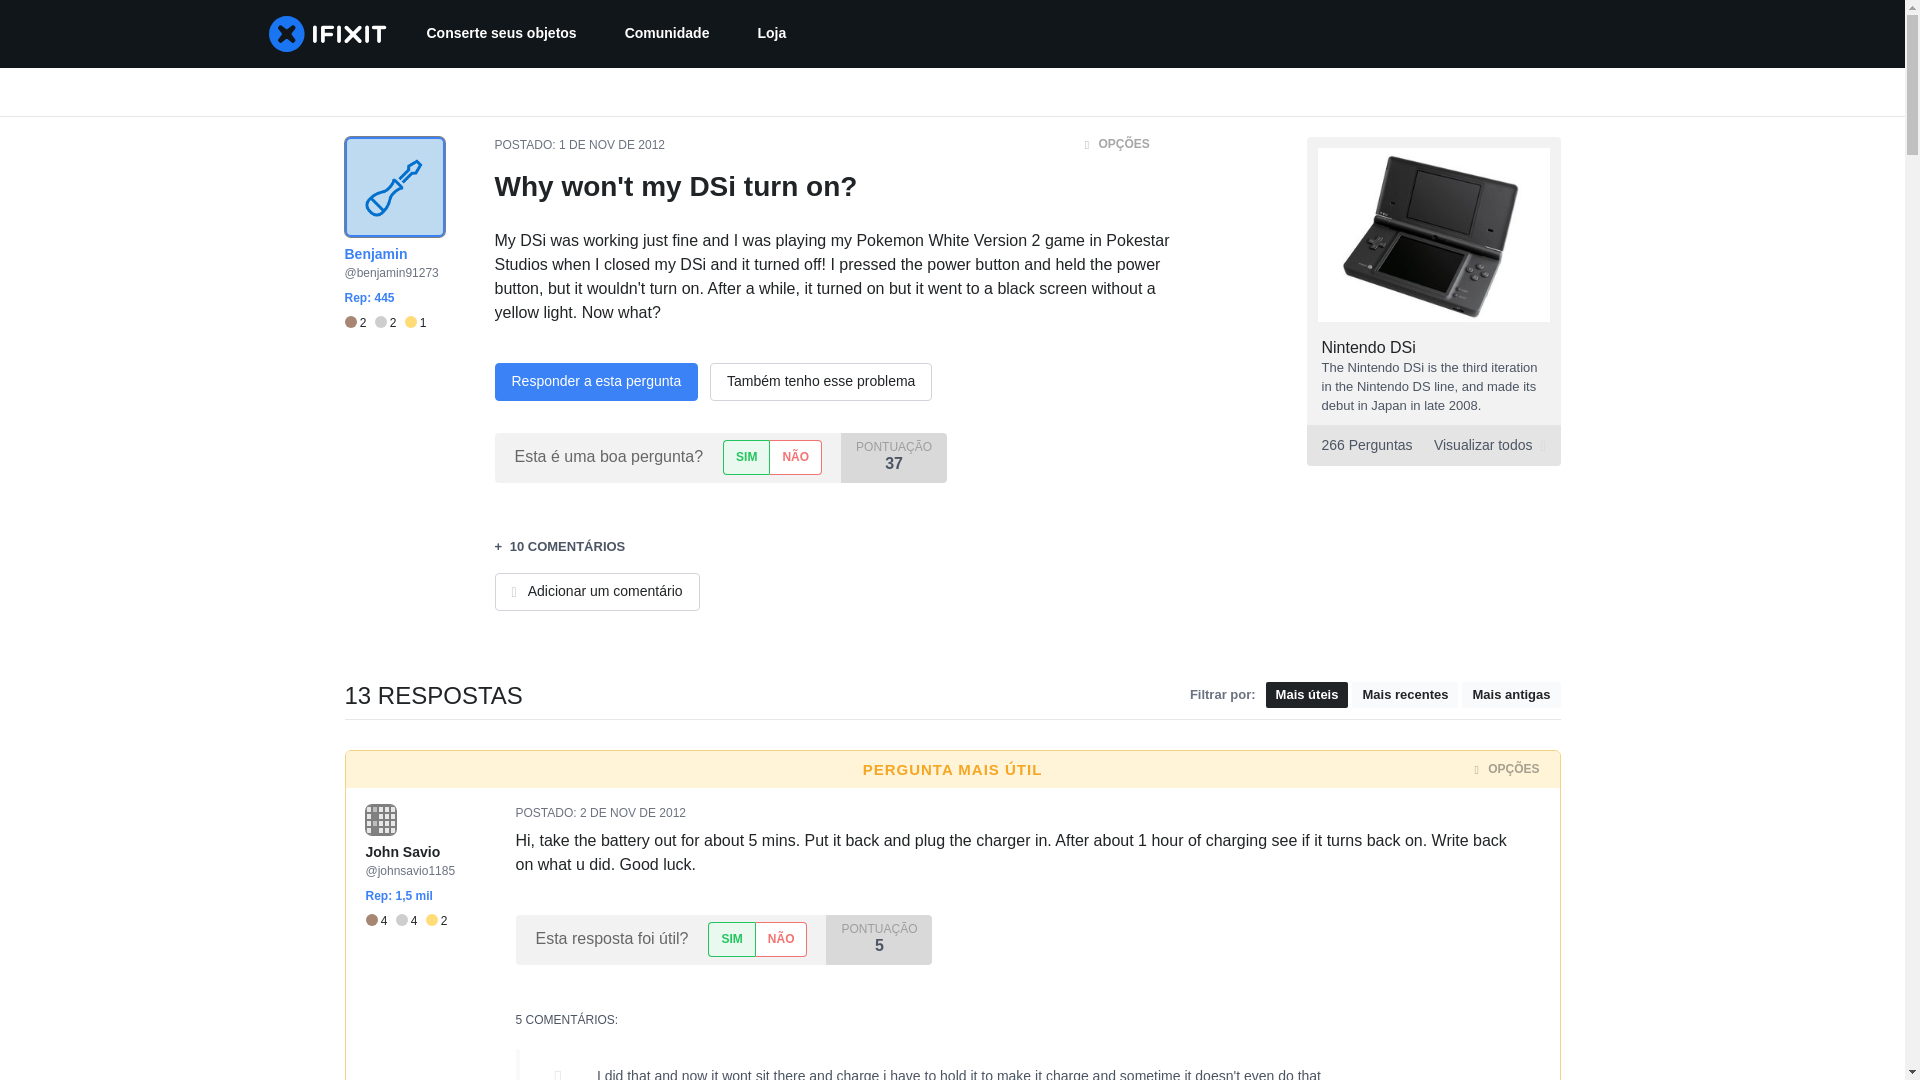 The width and height of the screenshot is (1920, 1080). What do you see at coordinates (436, 920) in the screenshot?
I see `2 emblemas de Ouro` at bounding box center [436, 920].